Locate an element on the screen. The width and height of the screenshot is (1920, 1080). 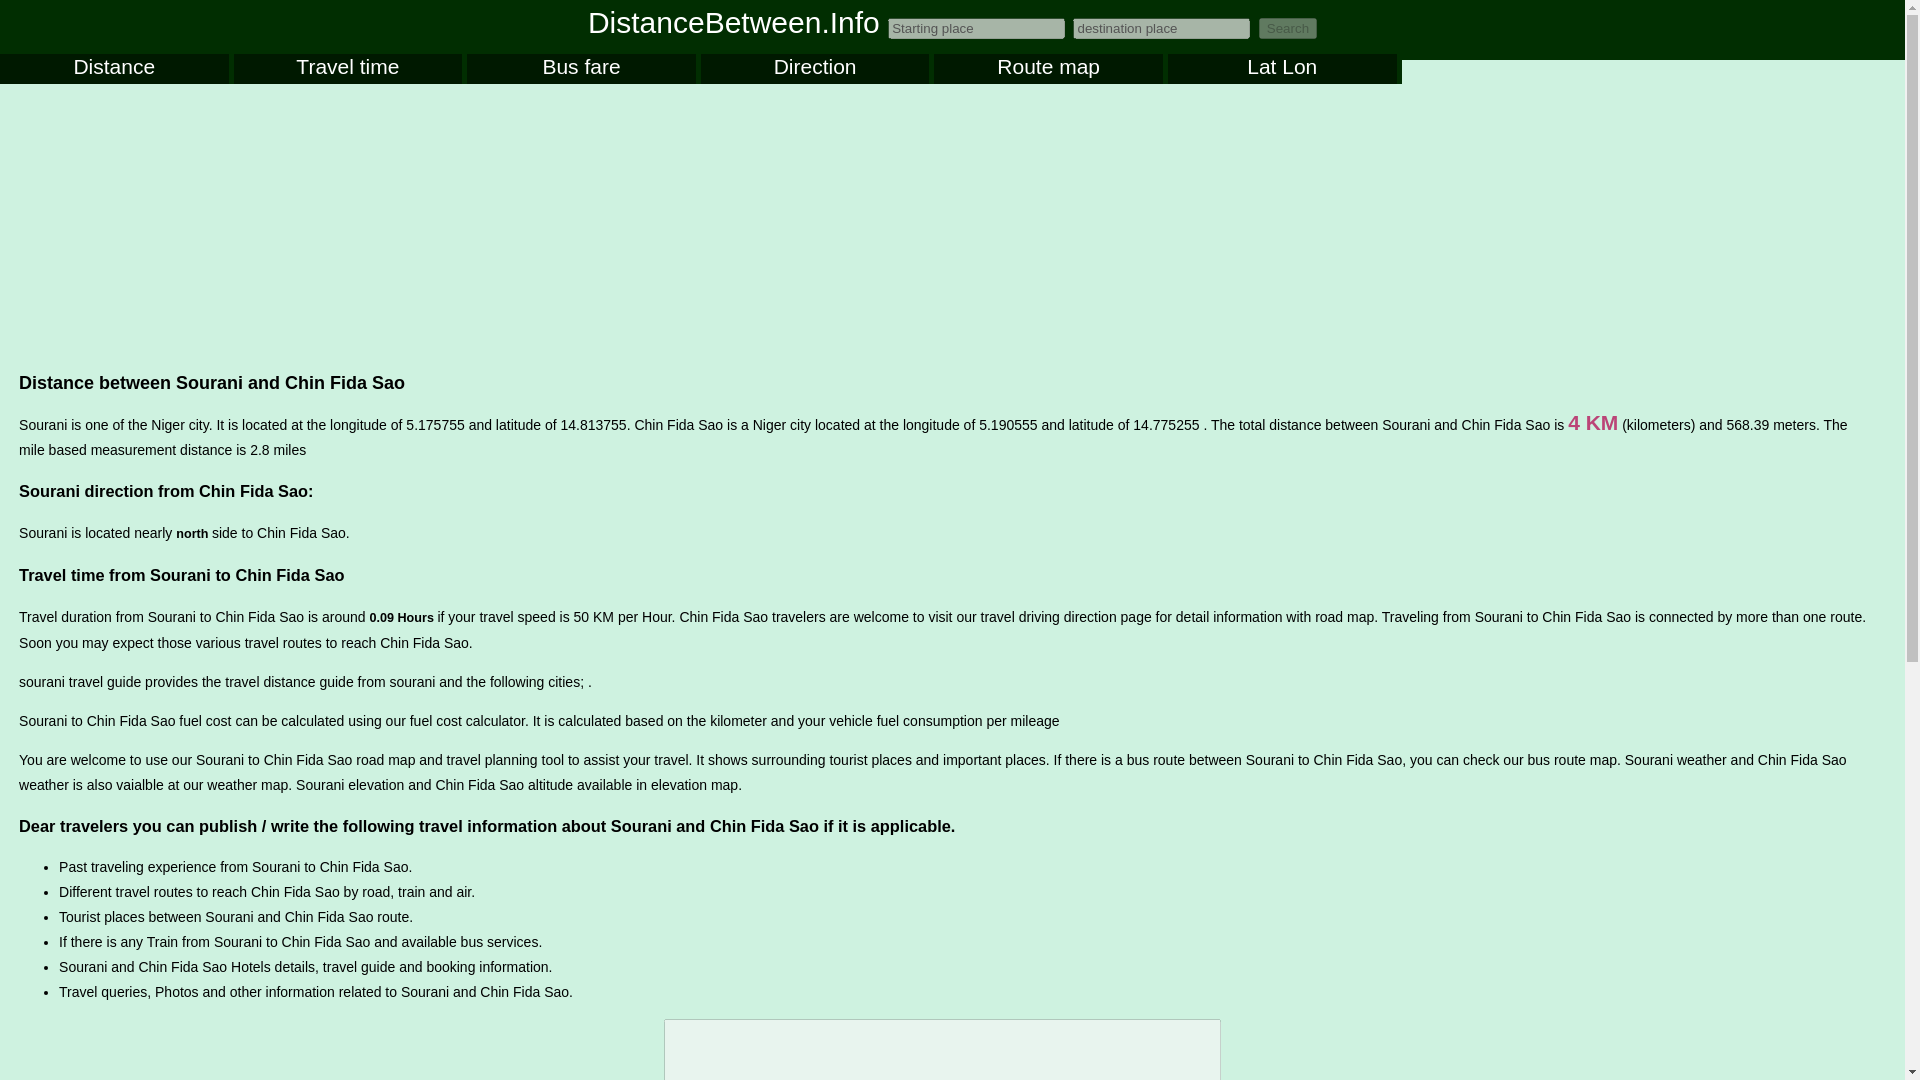
destination place is located at coordinates (1161, 28).